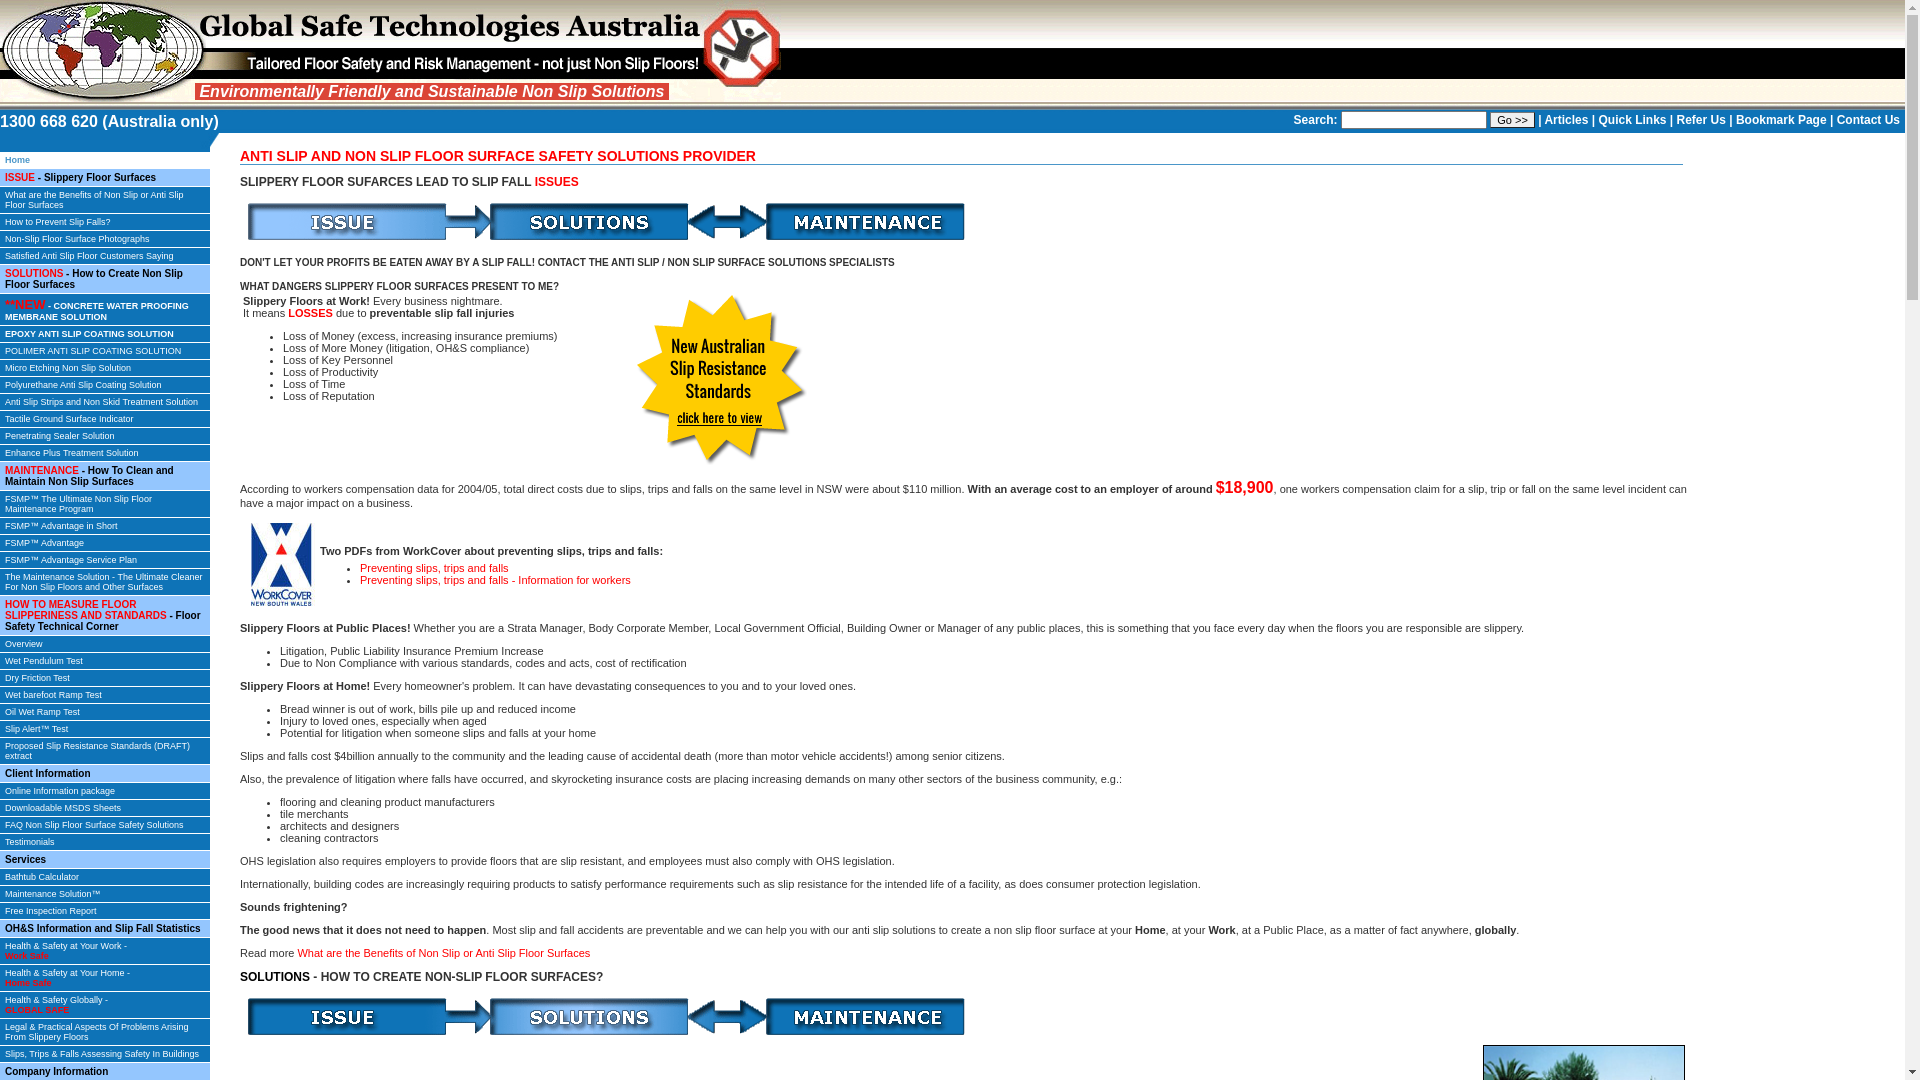 The image size is (1920, 1080). Describe the element at coordinates (110, 1006) in the screenshot. I see `Health & Safety Globally -
GLOBAL SAFE` at that location.